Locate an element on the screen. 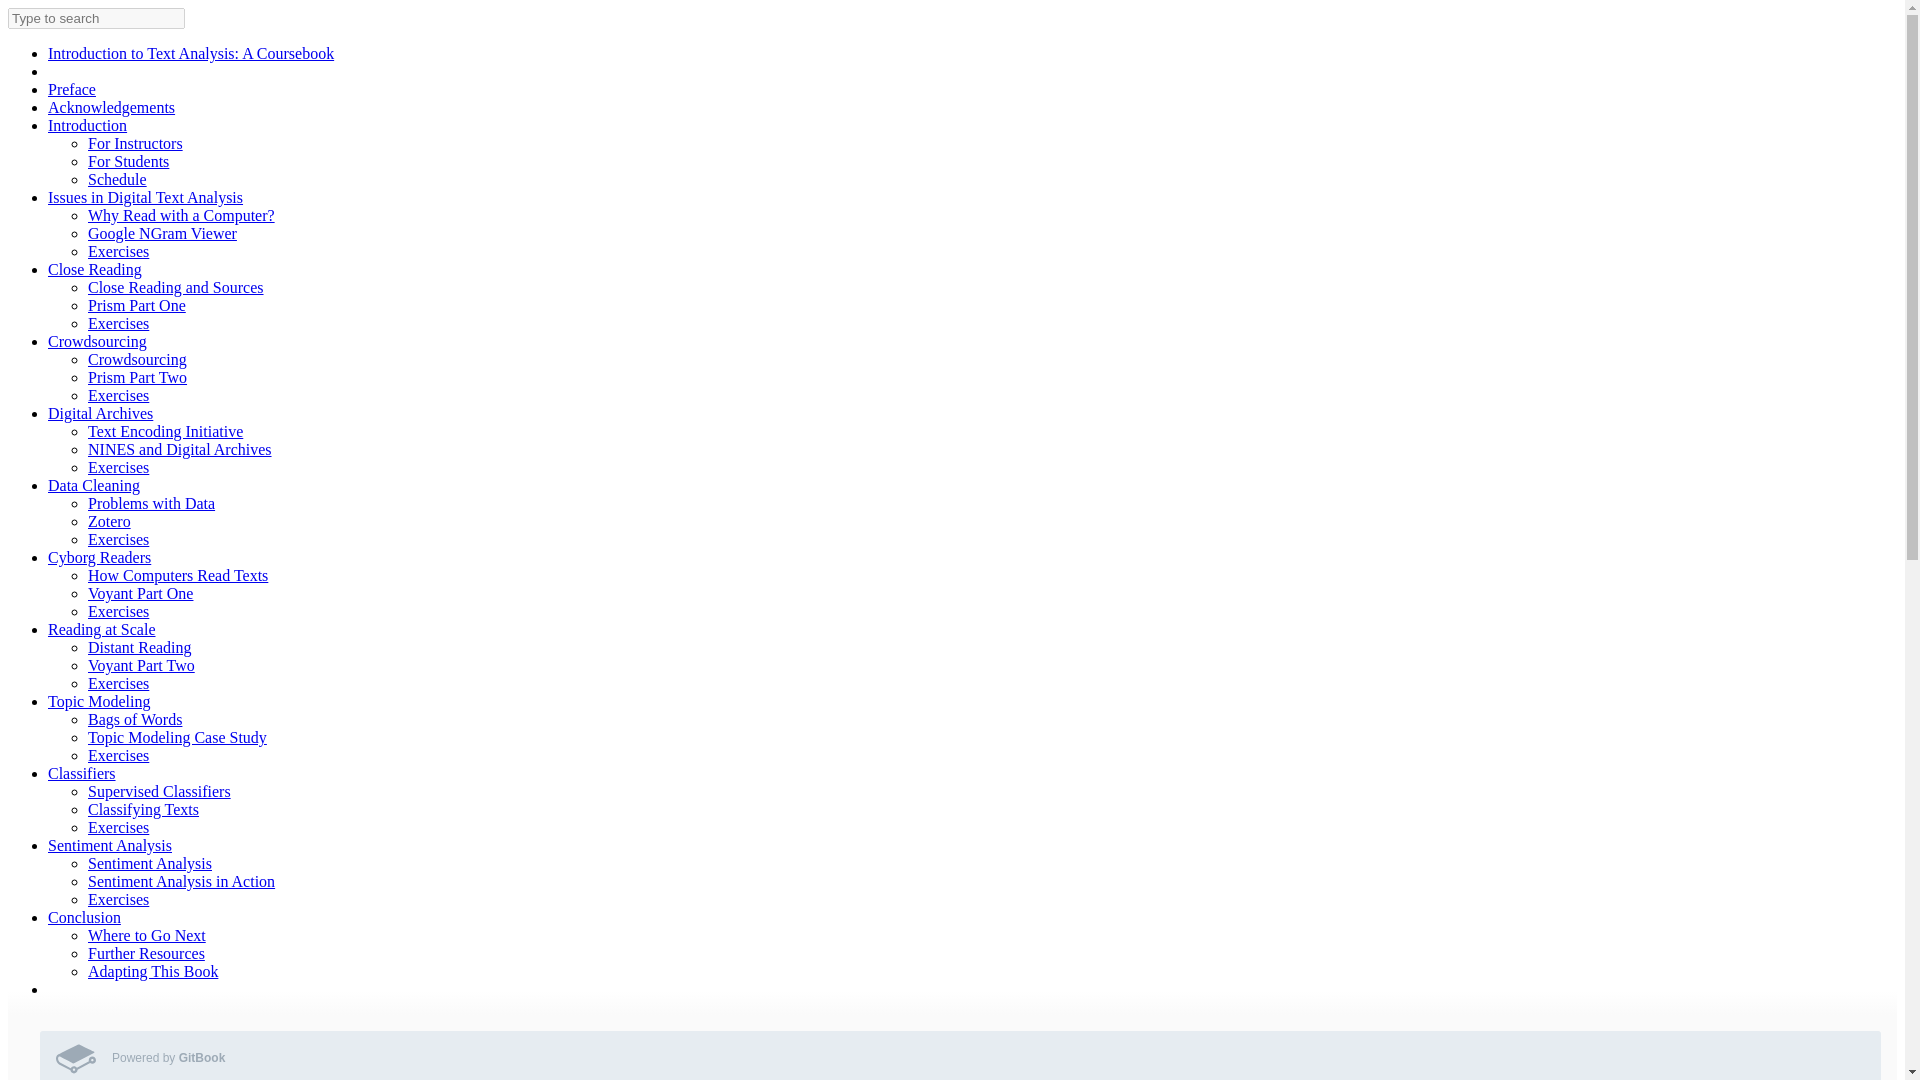 This screenshot has height=1080, width=1920. Acknowledgements is located at coordinates (111, 107).